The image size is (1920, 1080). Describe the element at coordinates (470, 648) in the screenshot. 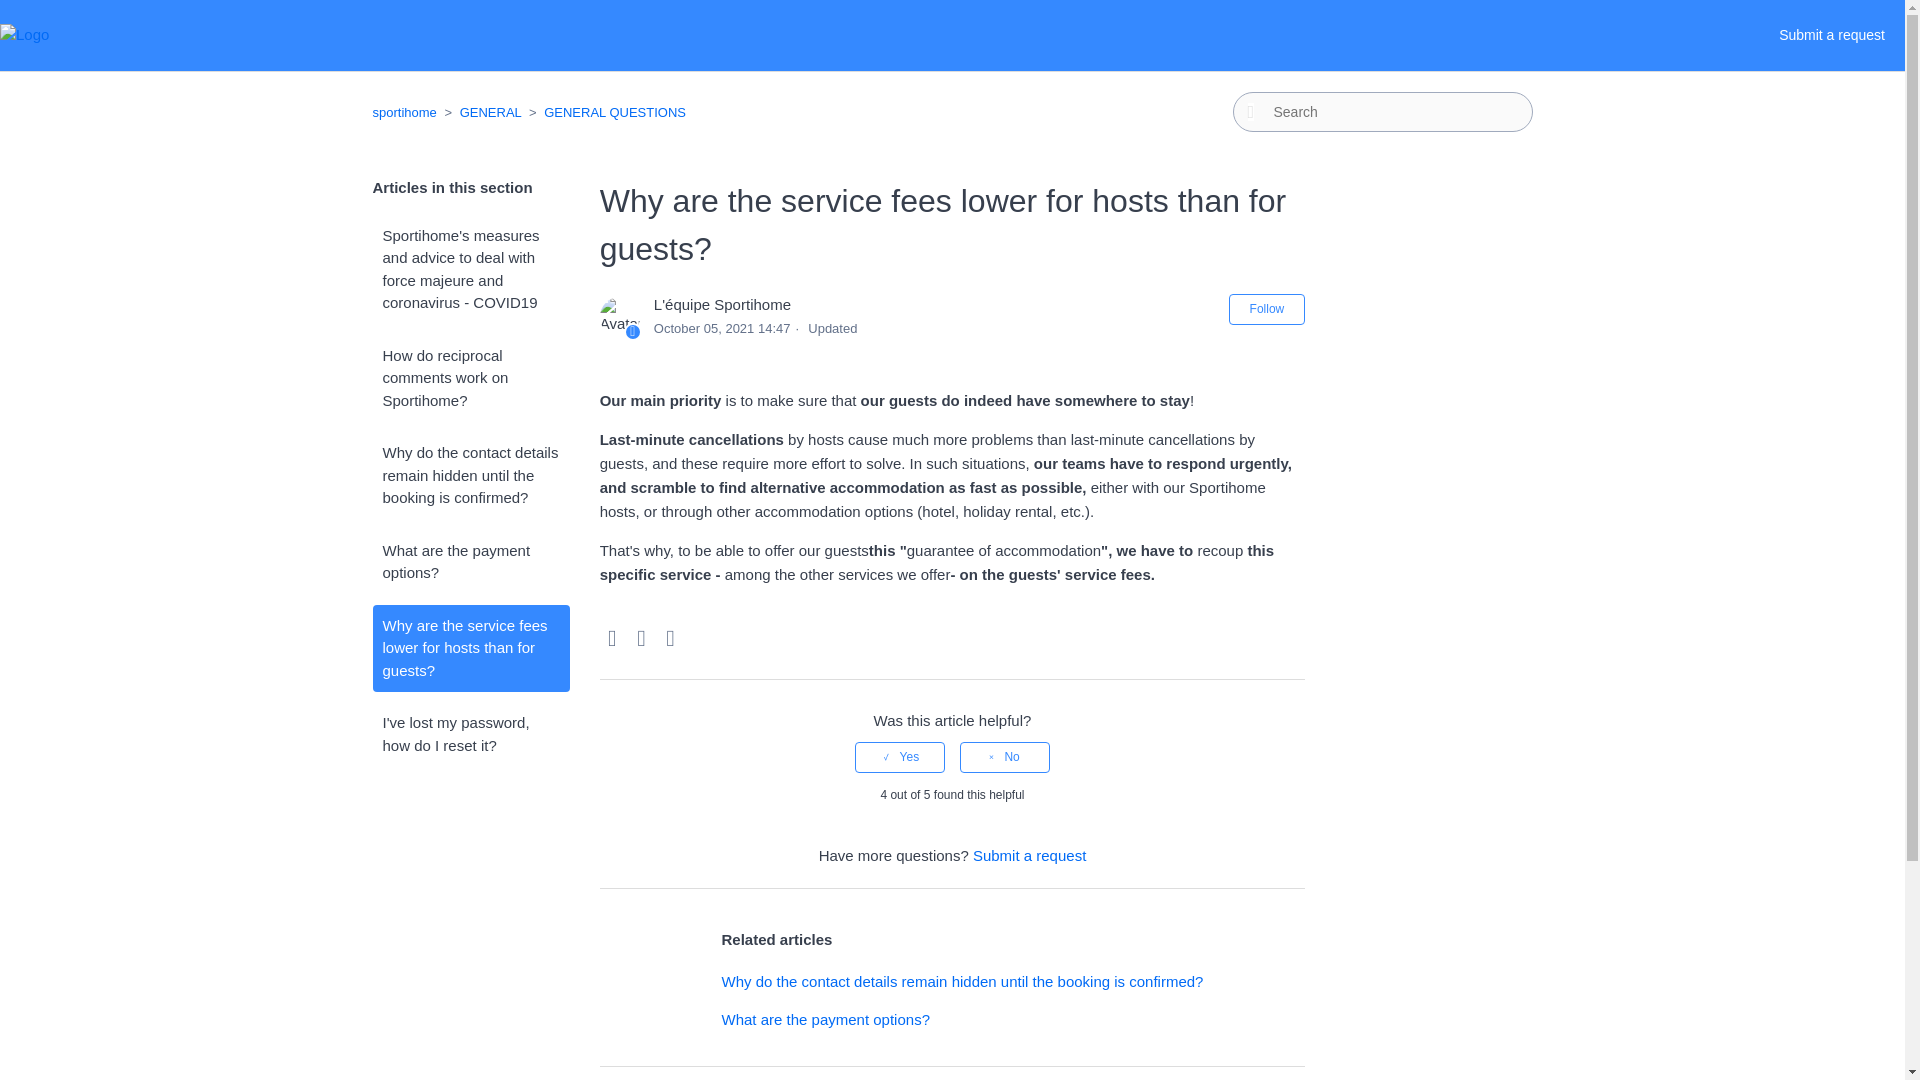

I see `Why are the service fees lower for hosts than for guests?` at that location.